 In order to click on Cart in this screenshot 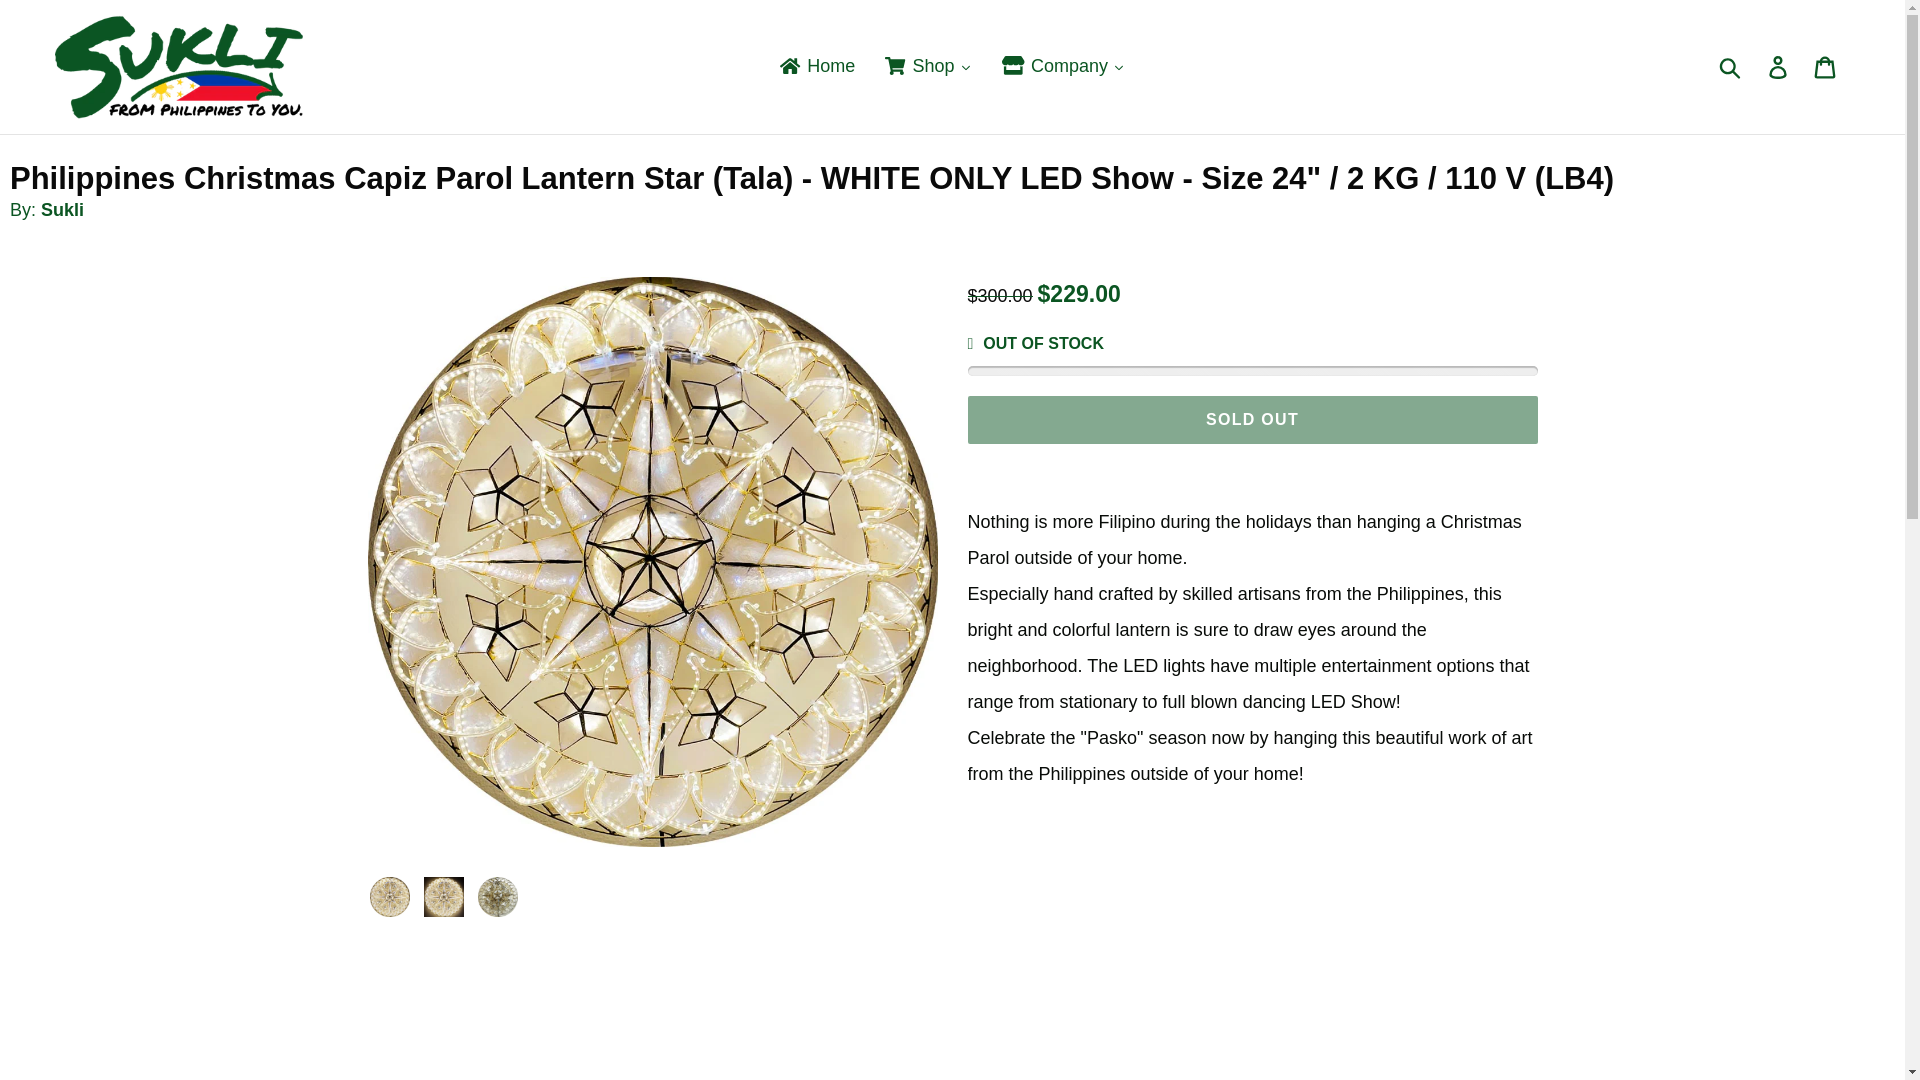, I will do `click(1826, 67)`.